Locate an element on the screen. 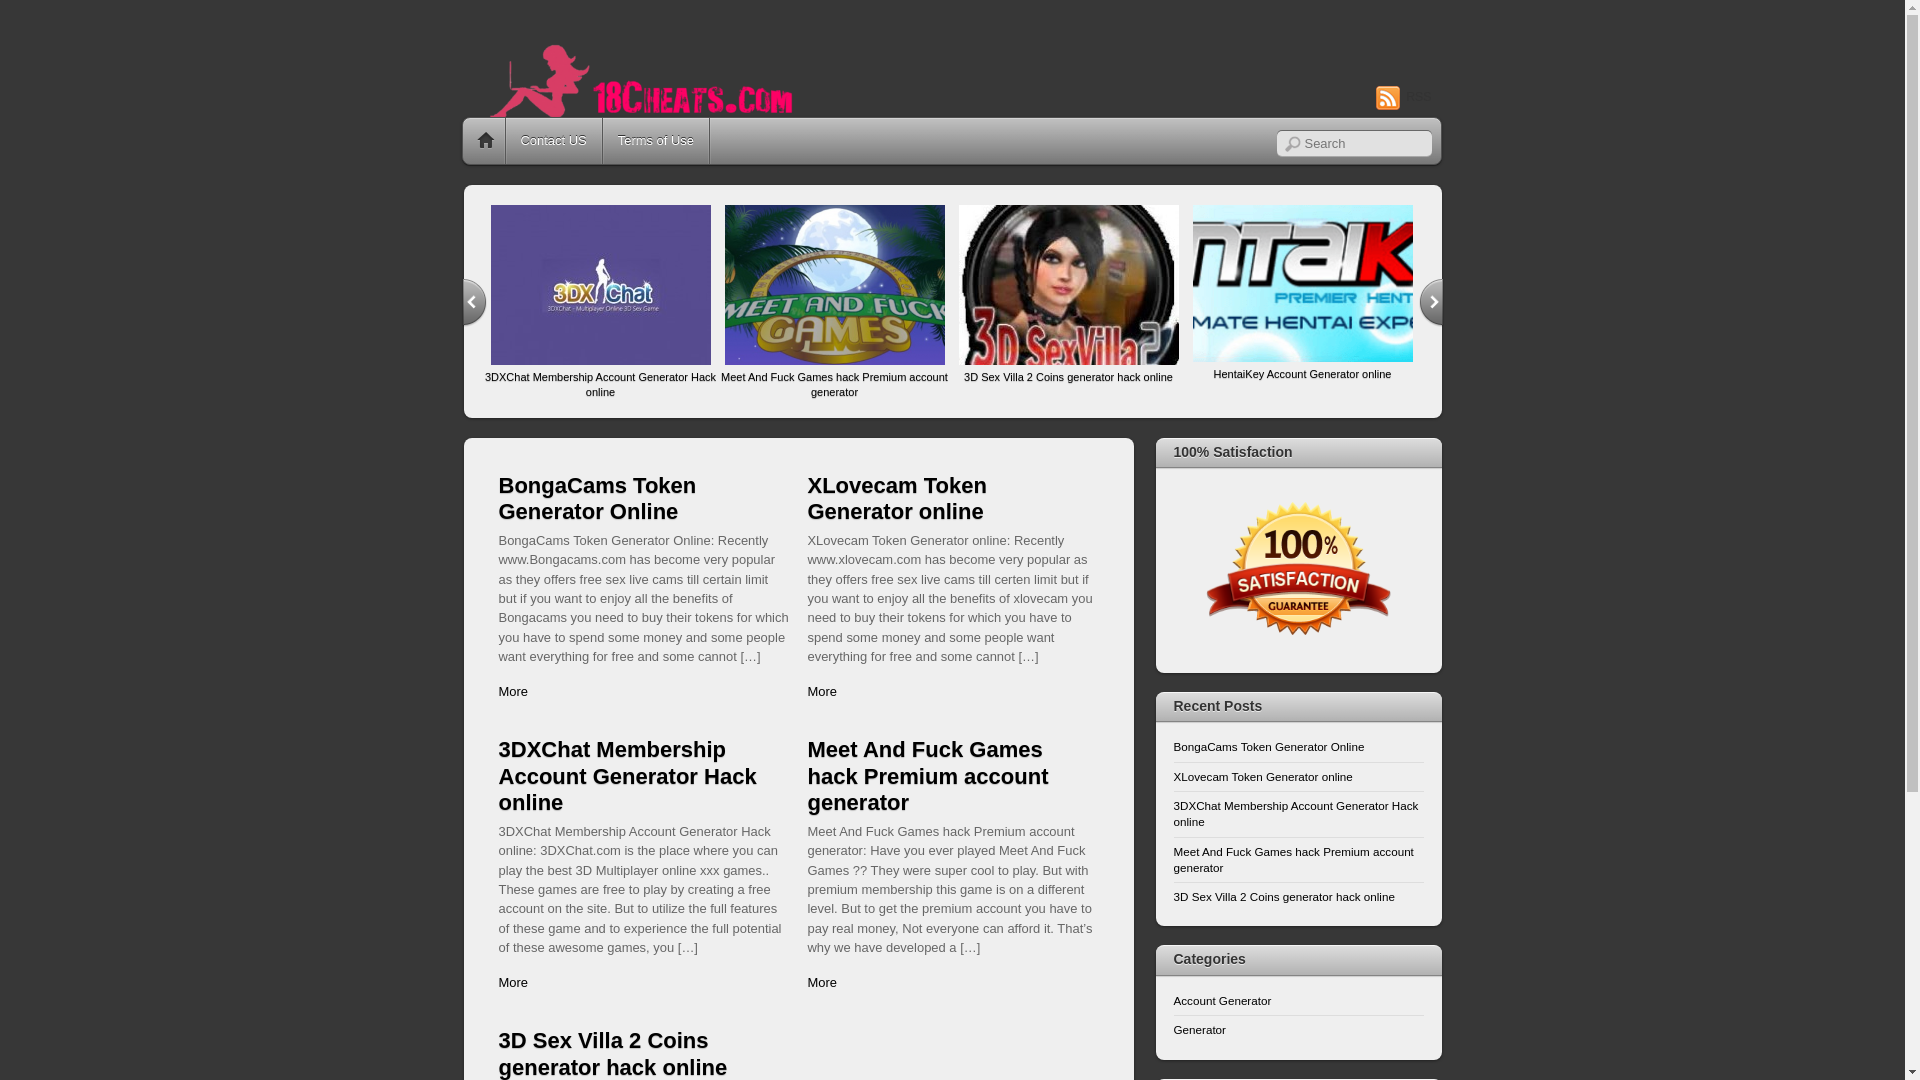  18cheats.com is located at coordinates (639, 126).